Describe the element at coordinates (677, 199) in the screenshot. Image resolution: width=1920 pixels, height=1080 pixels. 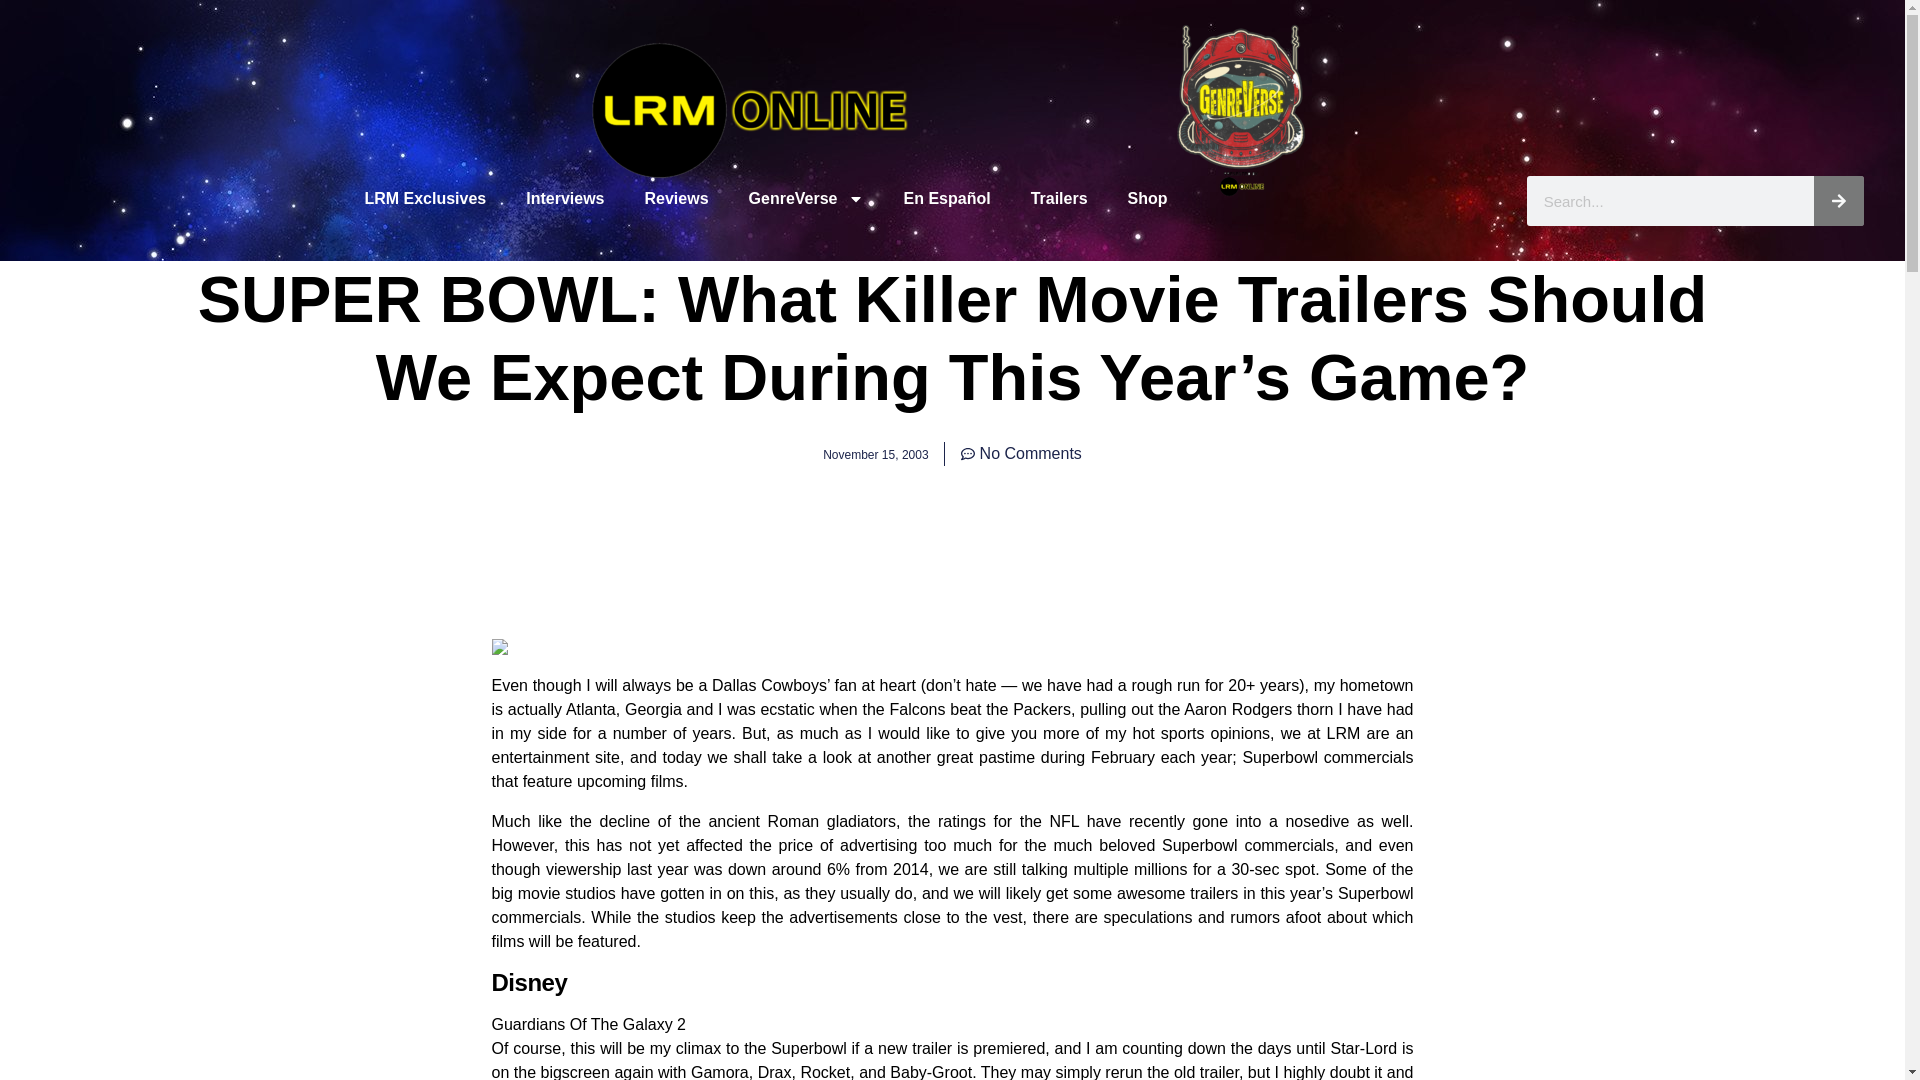
I see `Reviews` at that location.